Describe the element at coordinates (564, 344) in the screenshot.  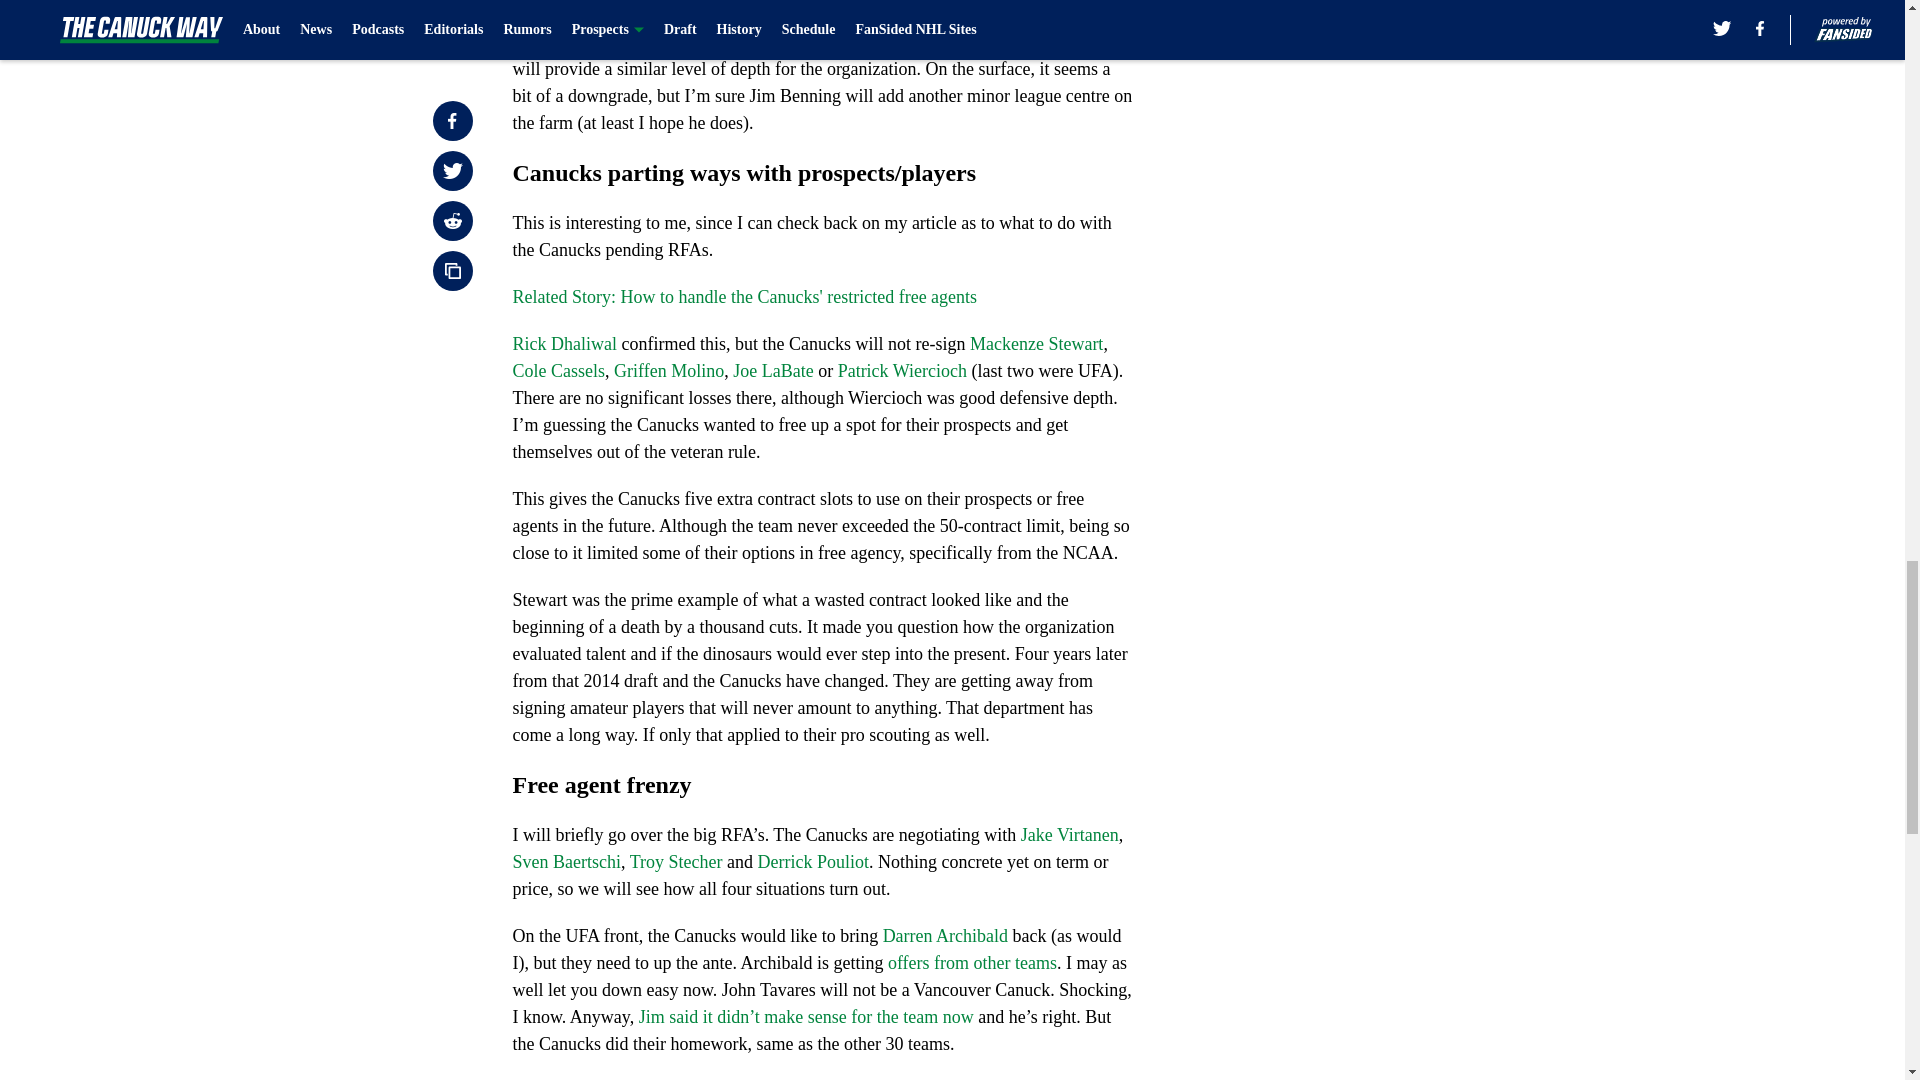
I see `Rick Dhaliwal` at that location.